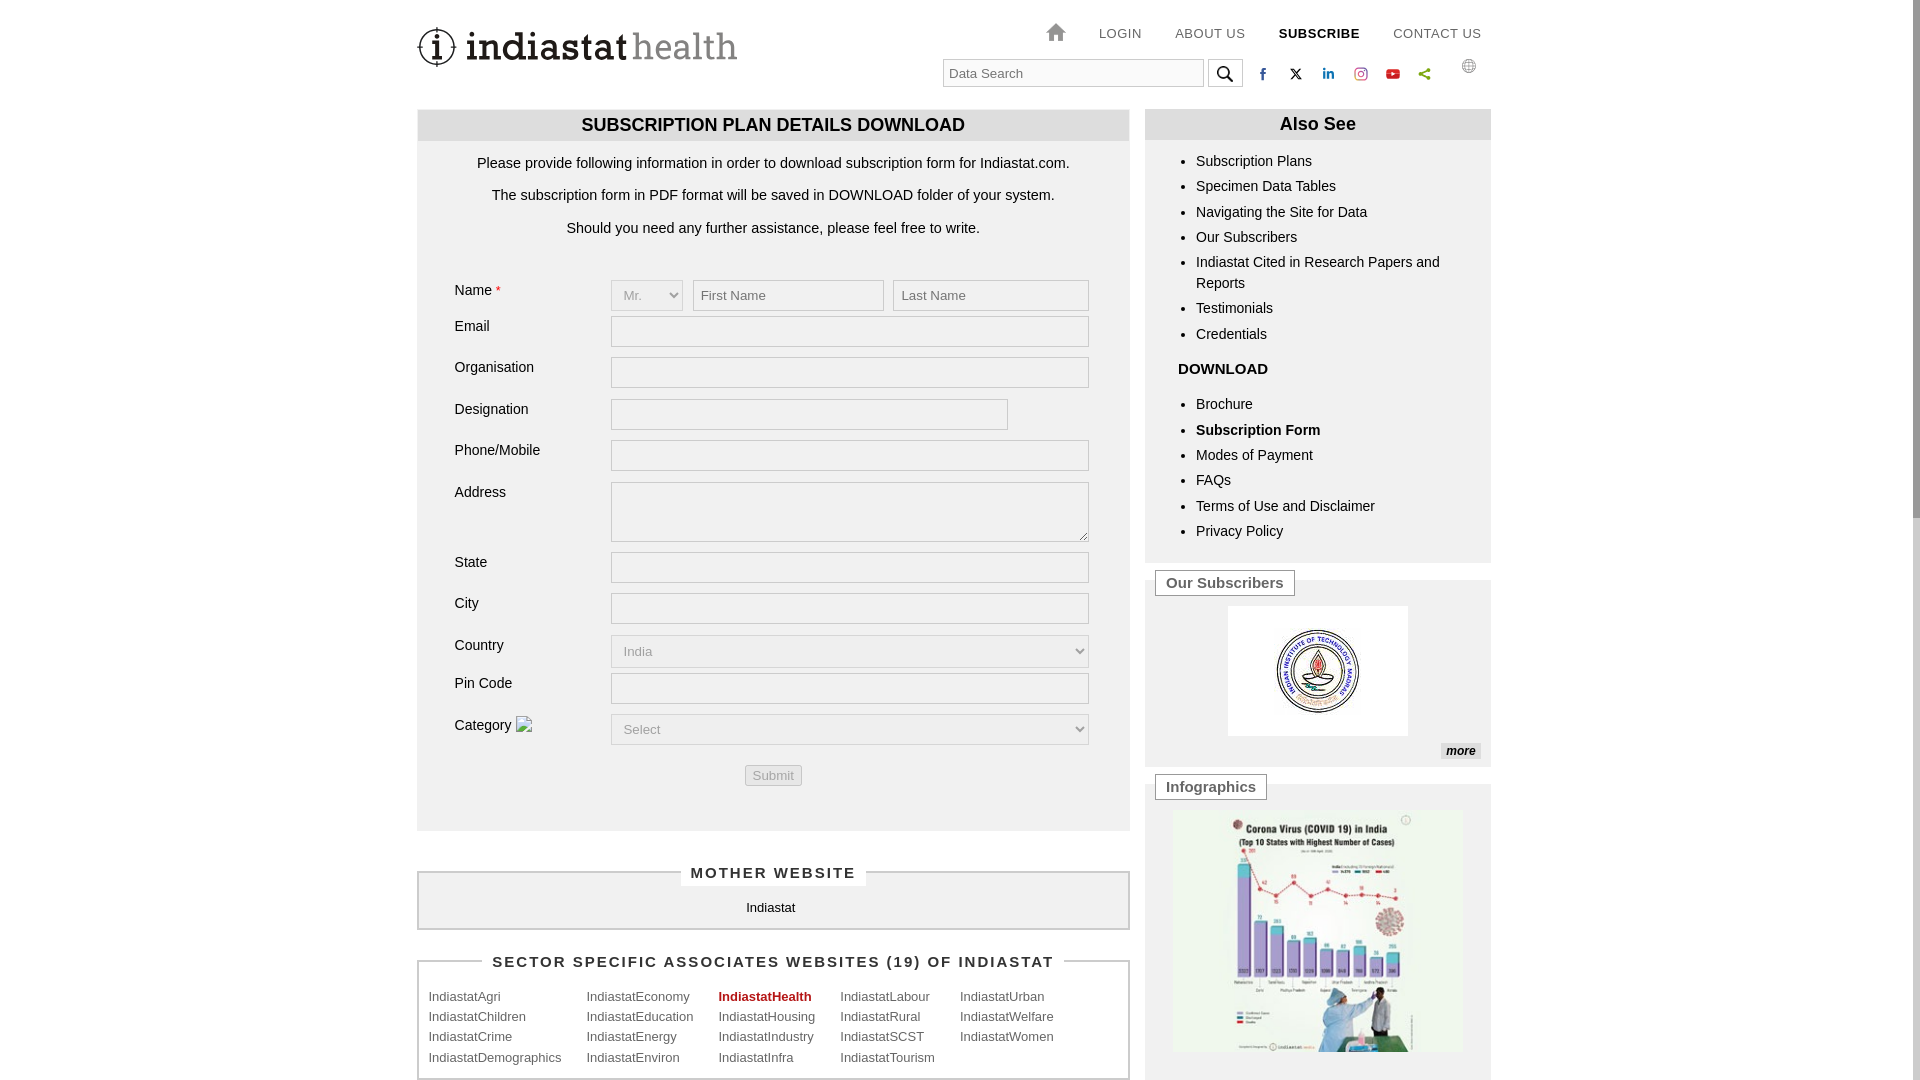 This screenshot has height=1080, width=1920. What do you see at coordinates (1392, 74) in the screenshot?
I see `Youtube` at bounding box center [1392, 74].